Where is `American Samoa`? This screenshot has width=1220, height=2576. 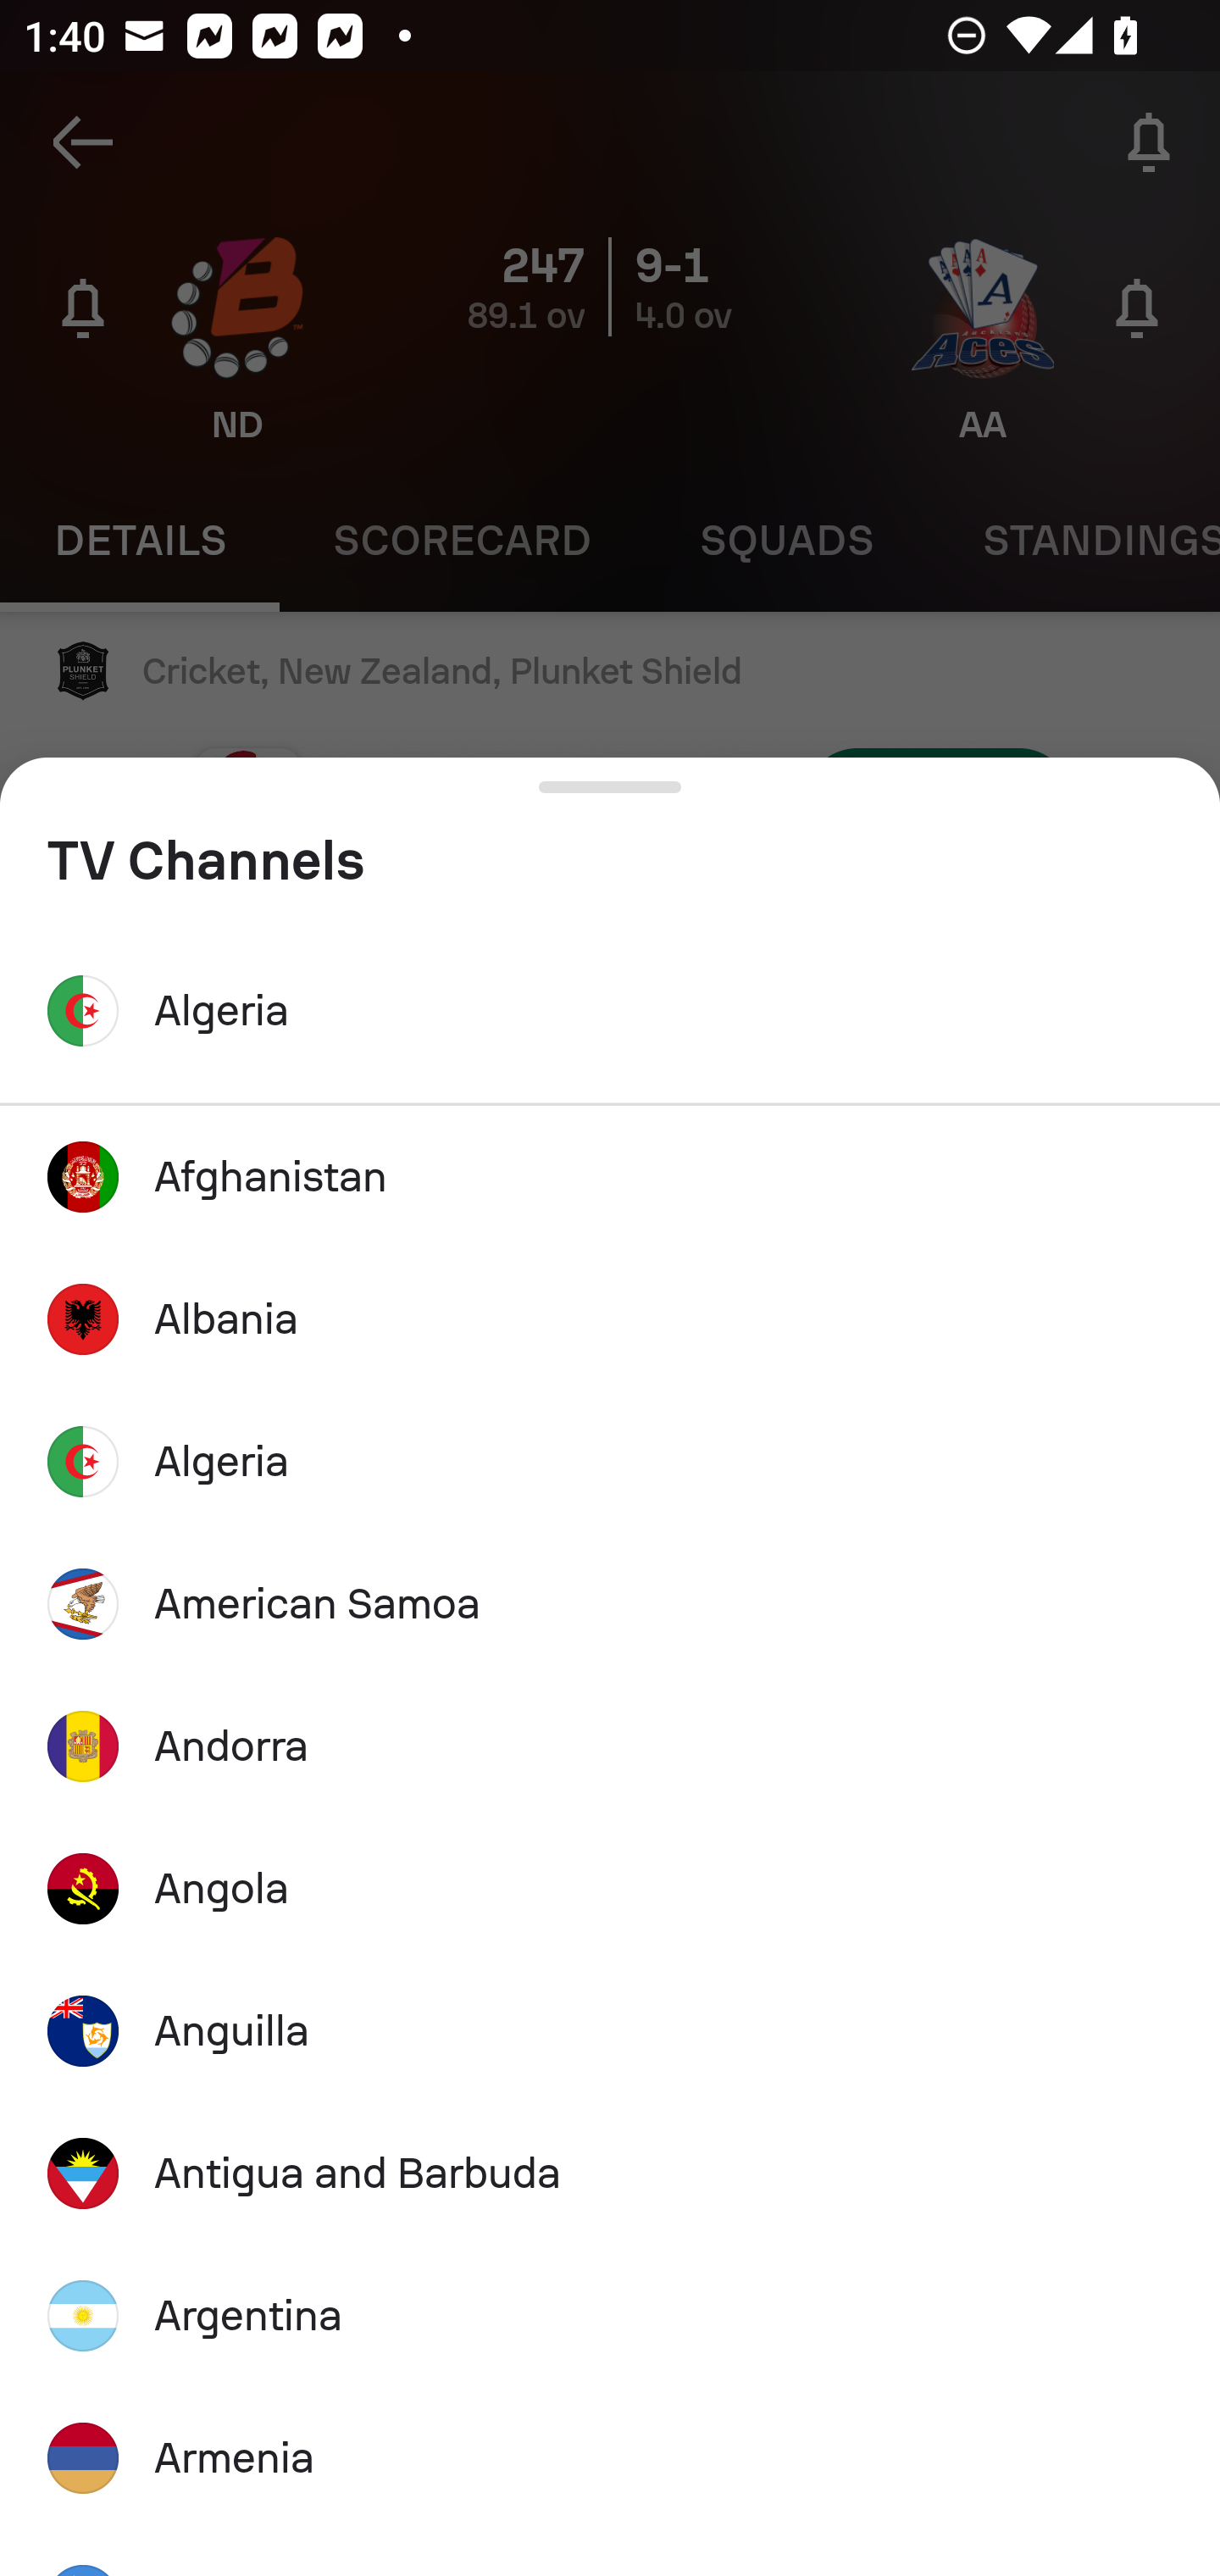 American Samoa is located at coordinates (610, 1603).